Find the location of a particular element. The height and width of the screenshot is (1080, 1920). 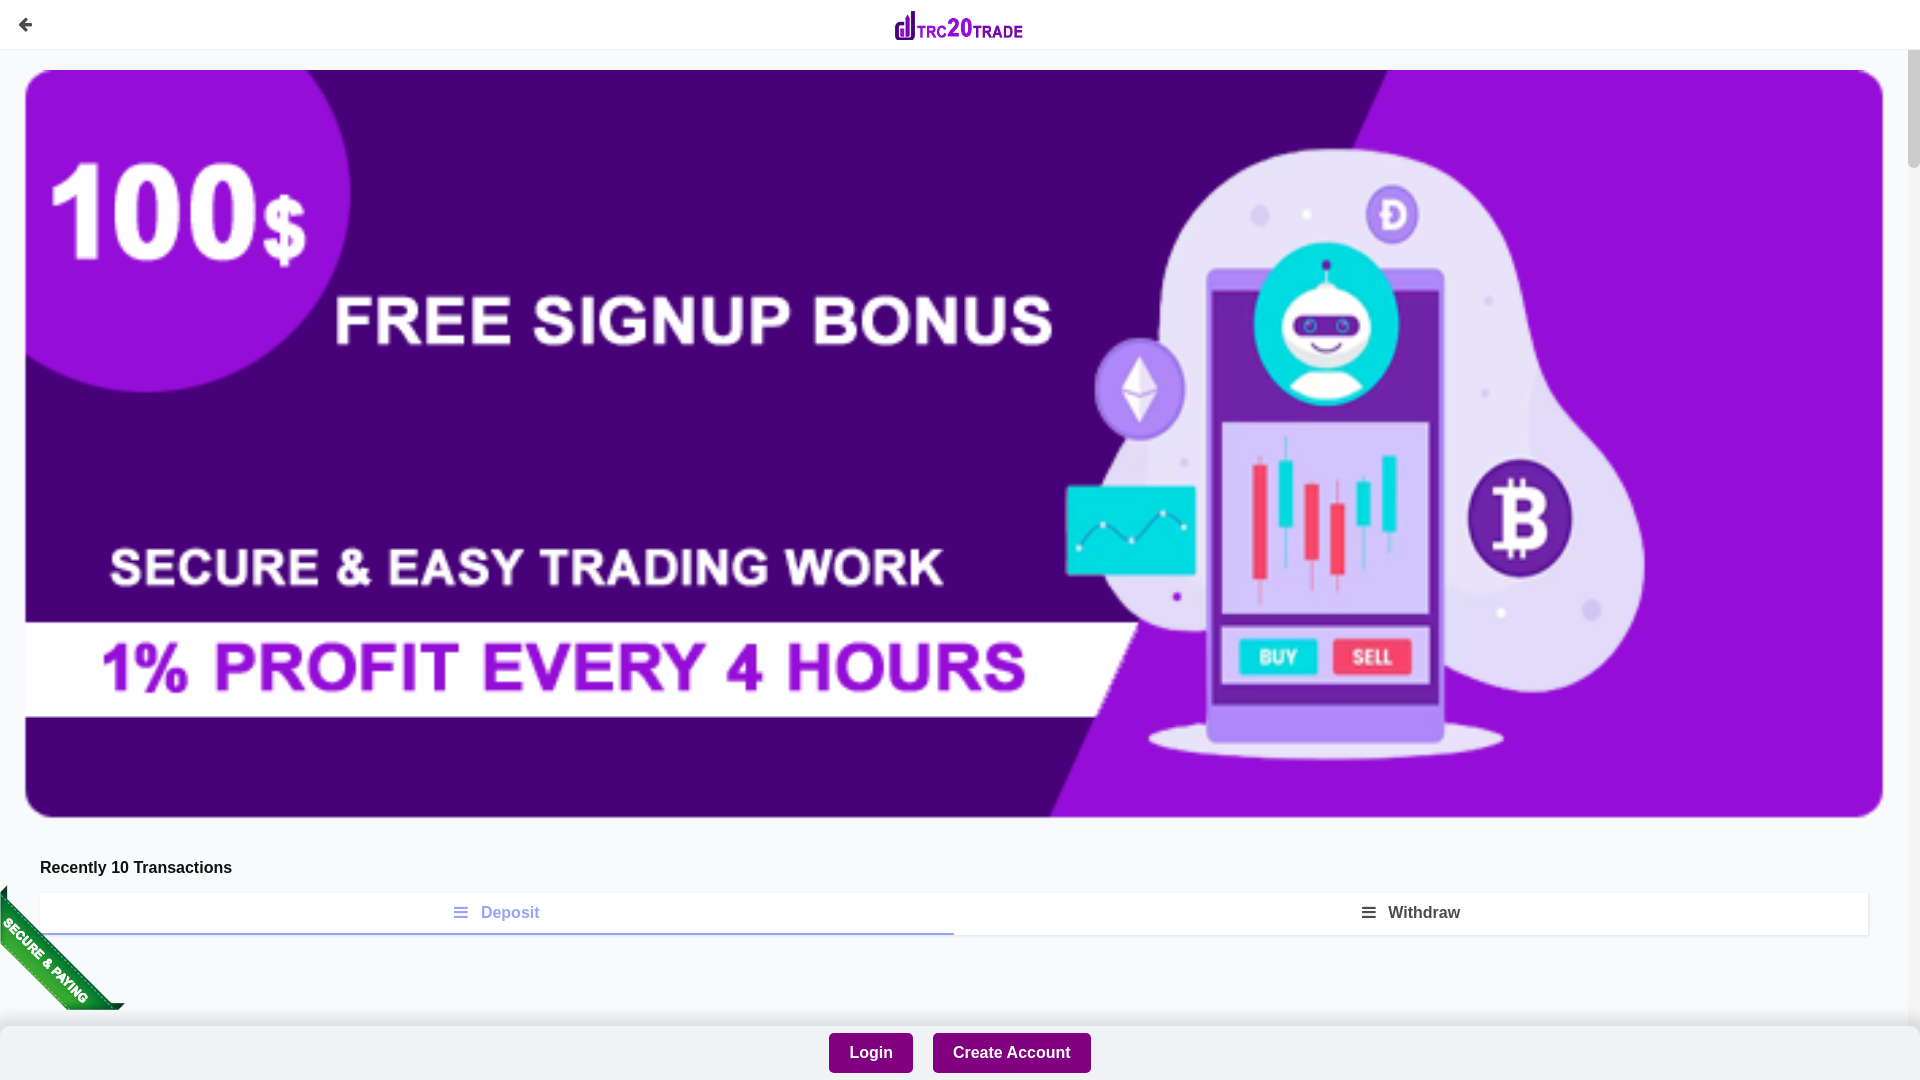

Deposit is located at coordinates (497, 914).